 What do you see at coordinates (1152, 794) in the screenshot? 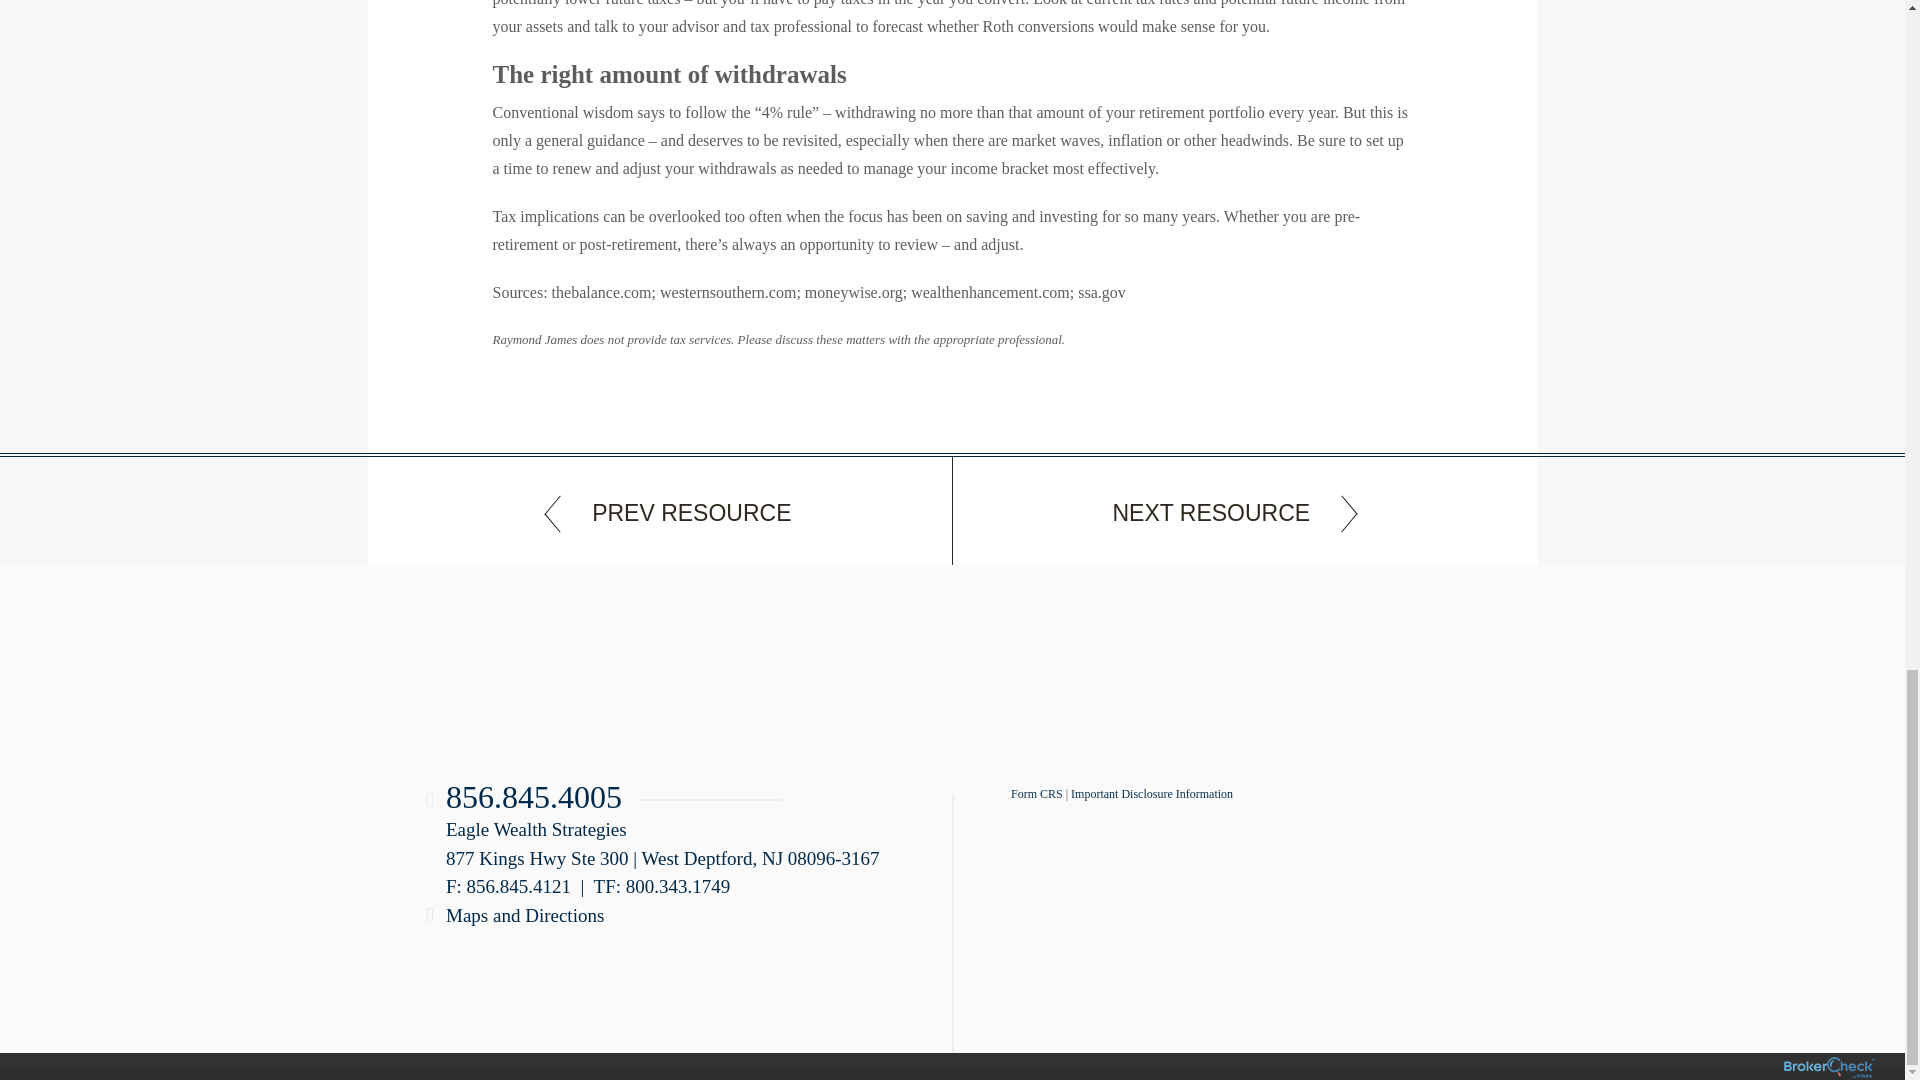
I see `Important Disclosure Information` at bounding box center [1152, 794].